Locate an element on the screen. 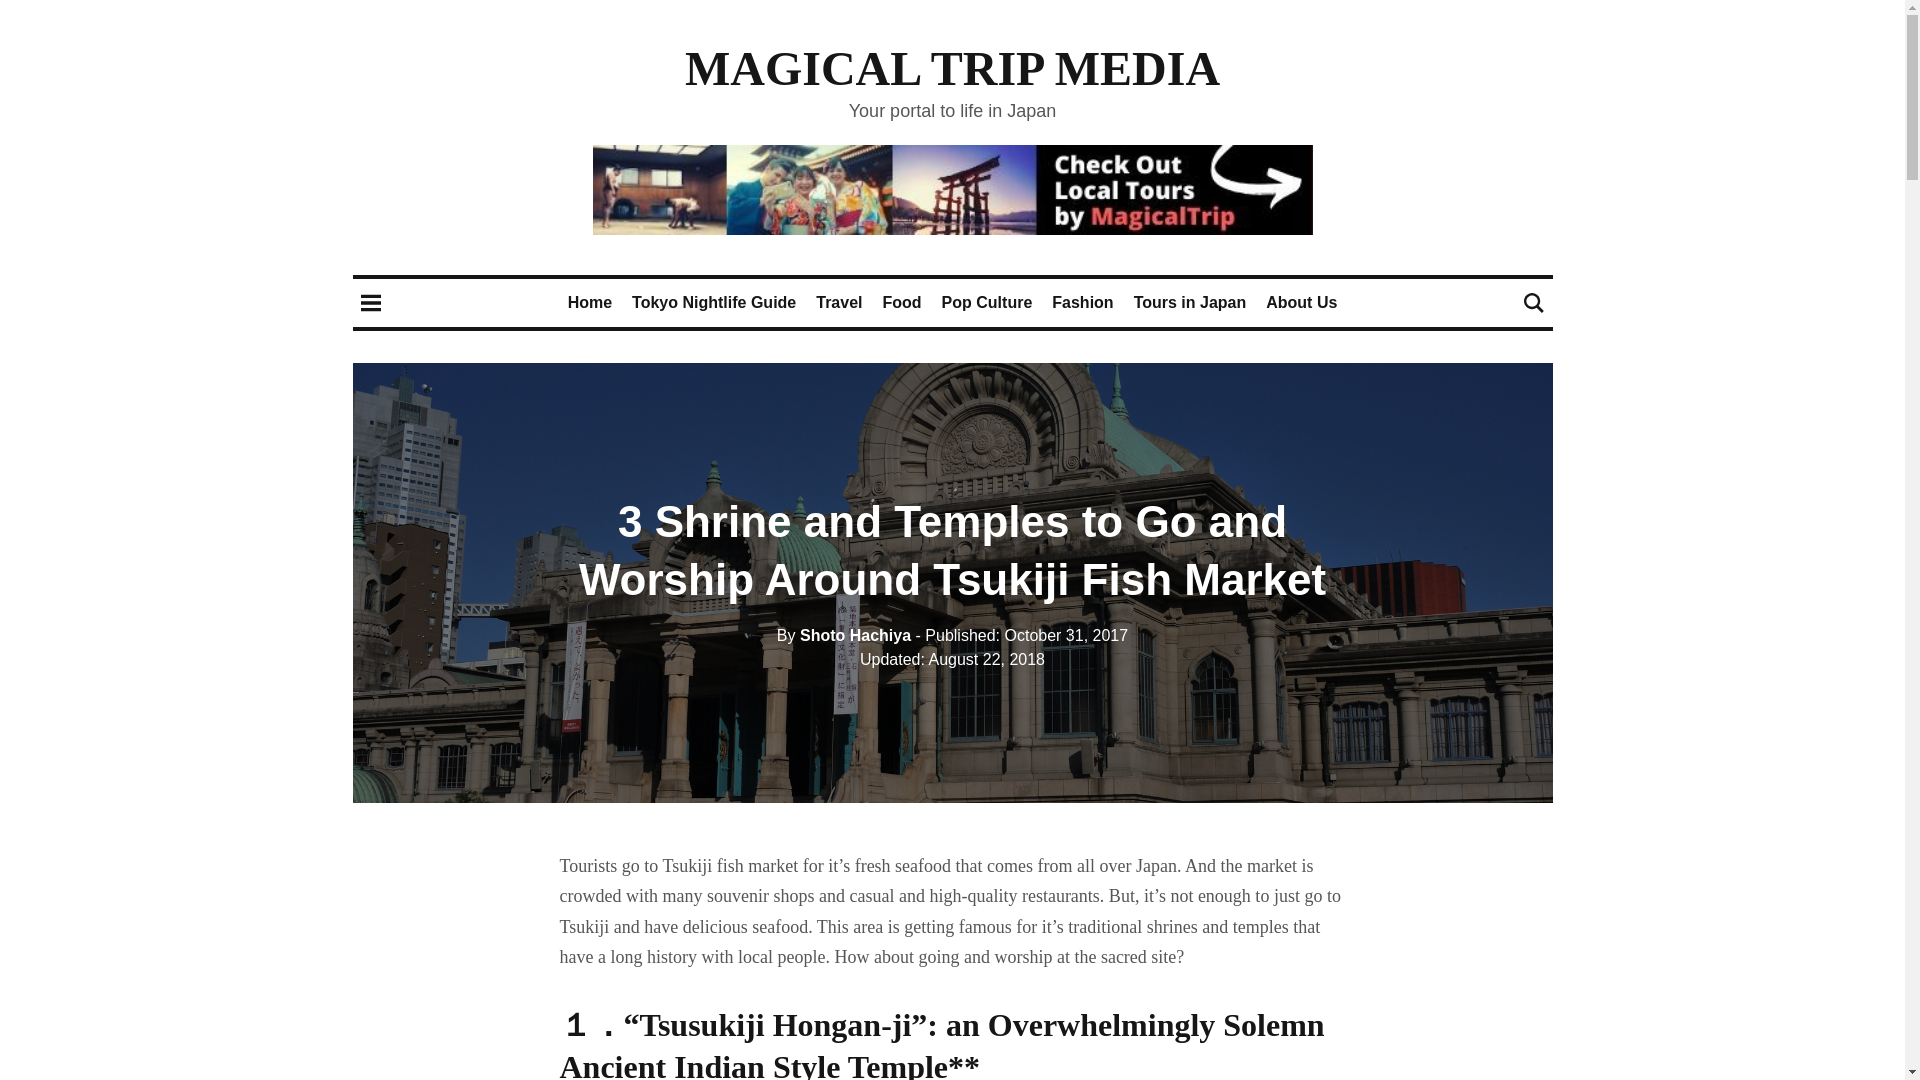 Image resolution: width=1920 pixels, height=1080 pixels. By Shoto Hachiya is located at coordinates (844, 635).